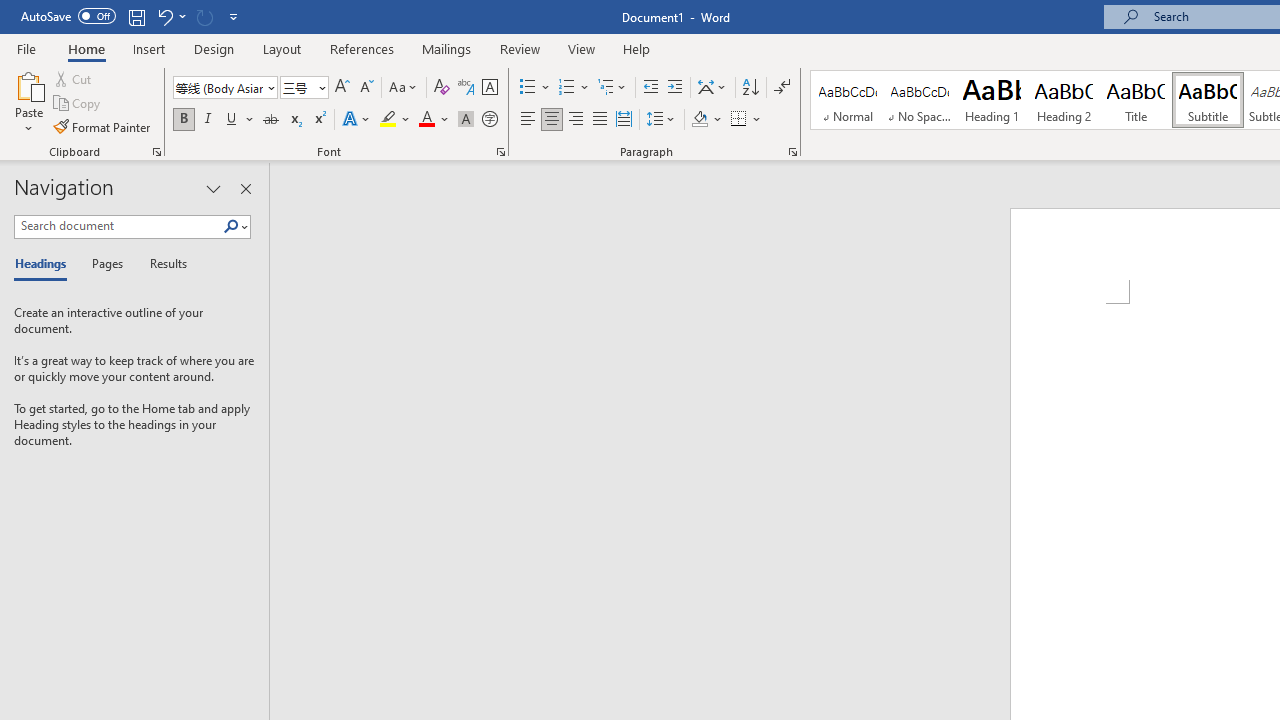  Describe the element at coordinates (164, 16) in the screenshot. I see `Undo Apply Quick Style` at that location.